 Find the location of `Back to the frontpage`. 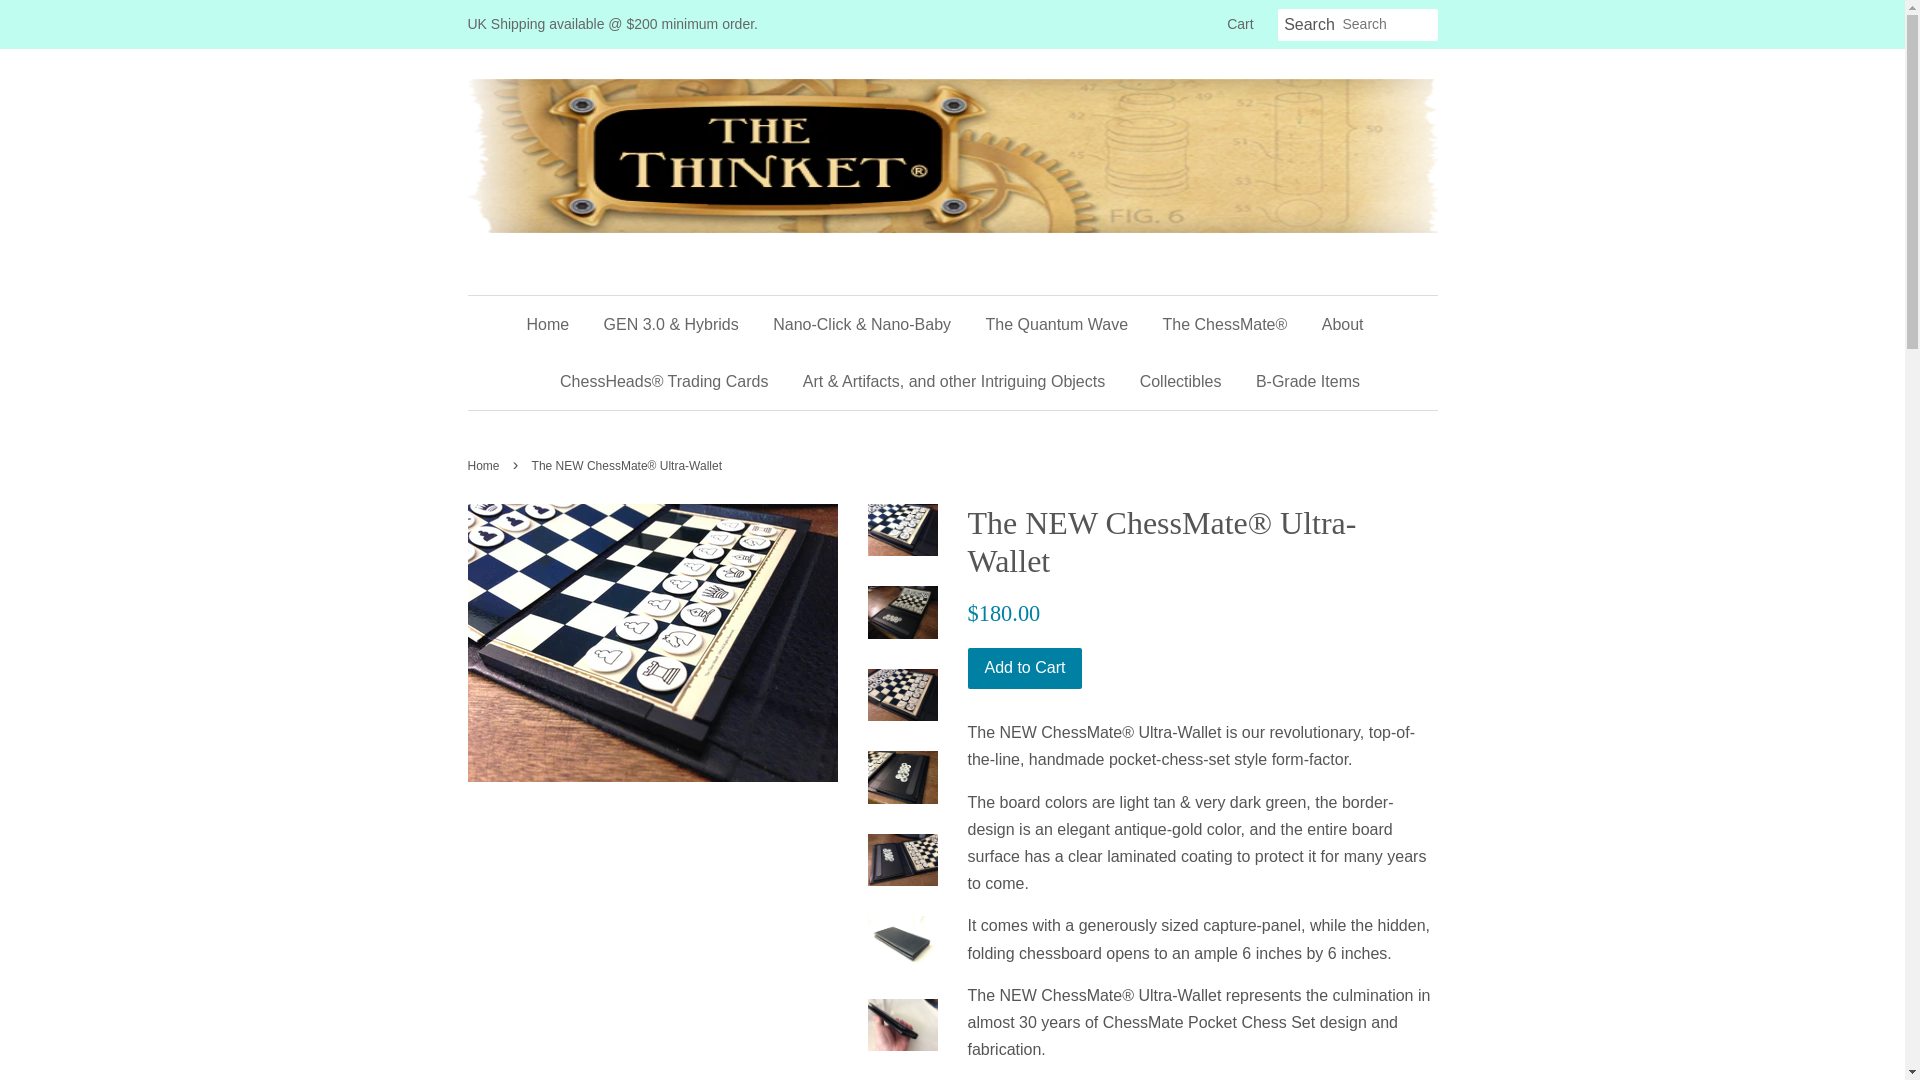

Back to the frontpage is located at coordinates (486, 466).